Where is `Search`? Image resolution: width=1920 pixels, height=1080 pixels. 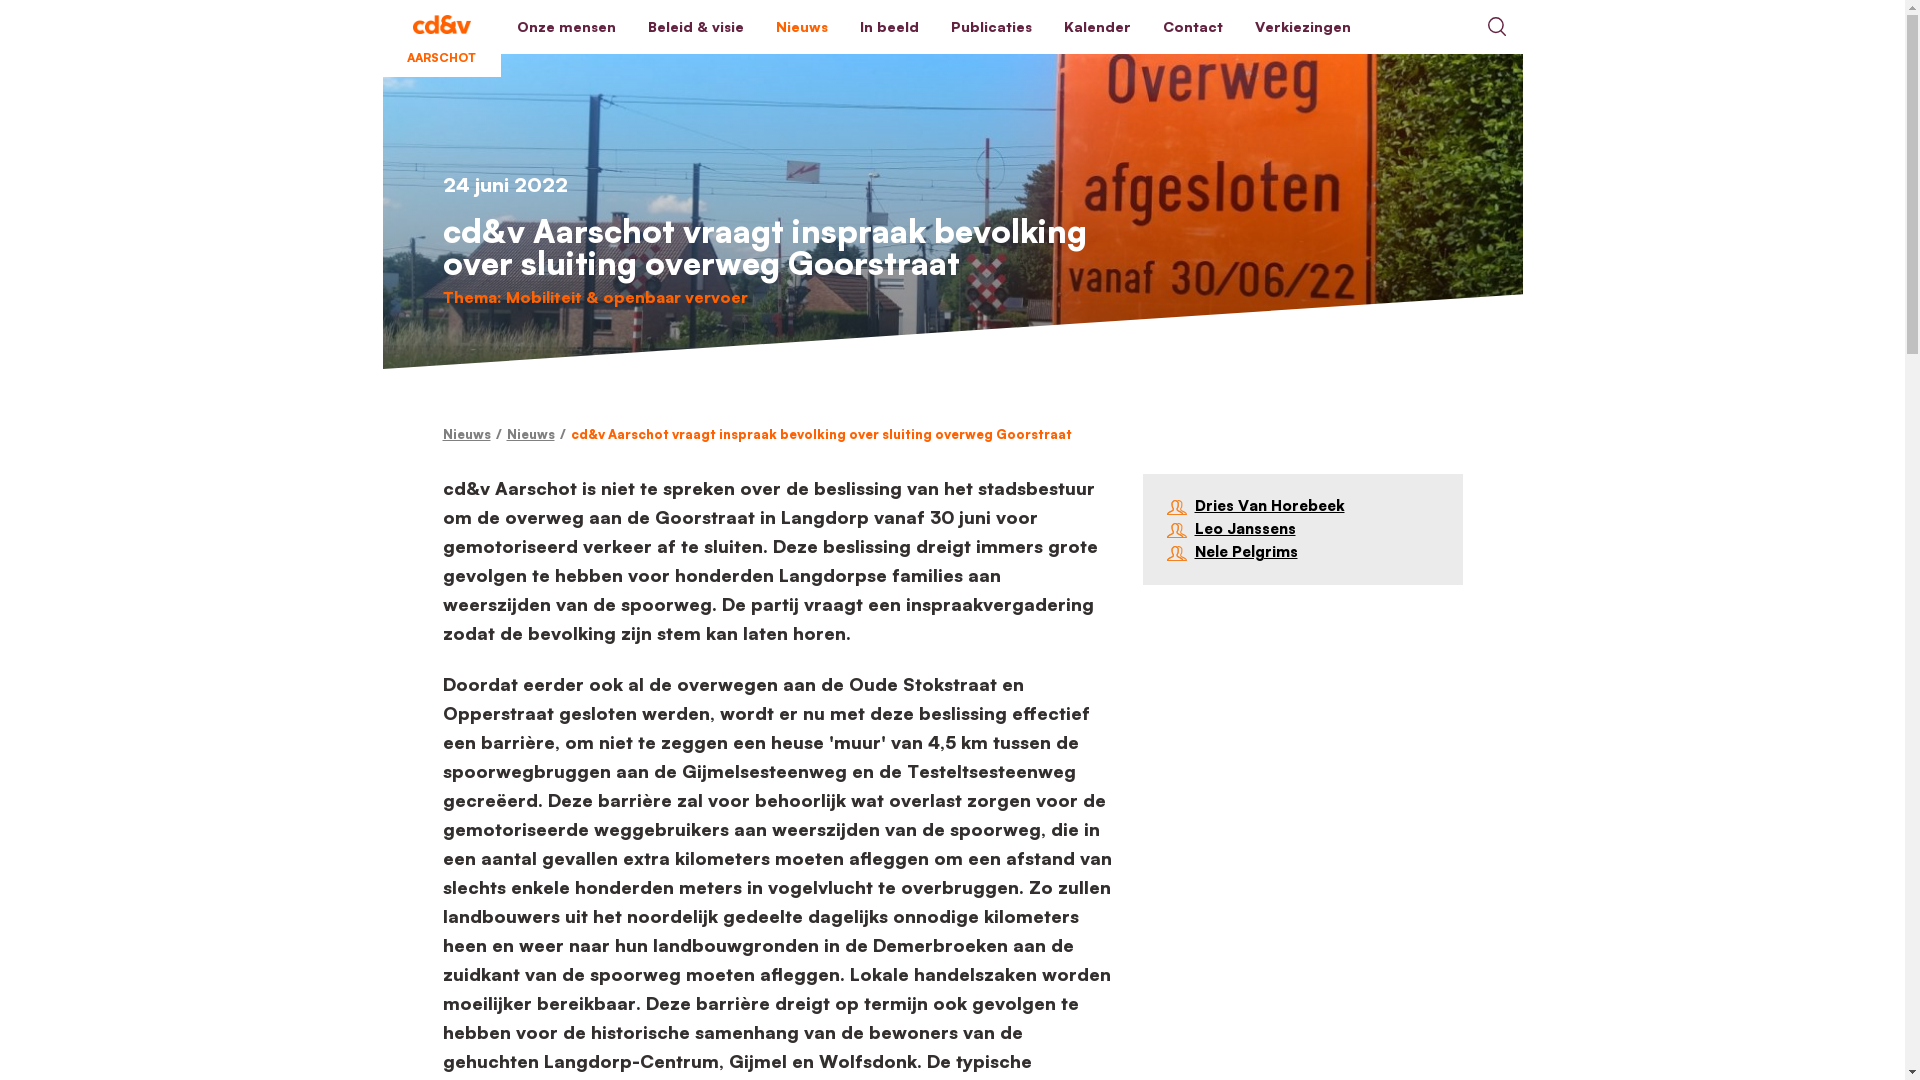
Search is located at coordinates (1496, 26).